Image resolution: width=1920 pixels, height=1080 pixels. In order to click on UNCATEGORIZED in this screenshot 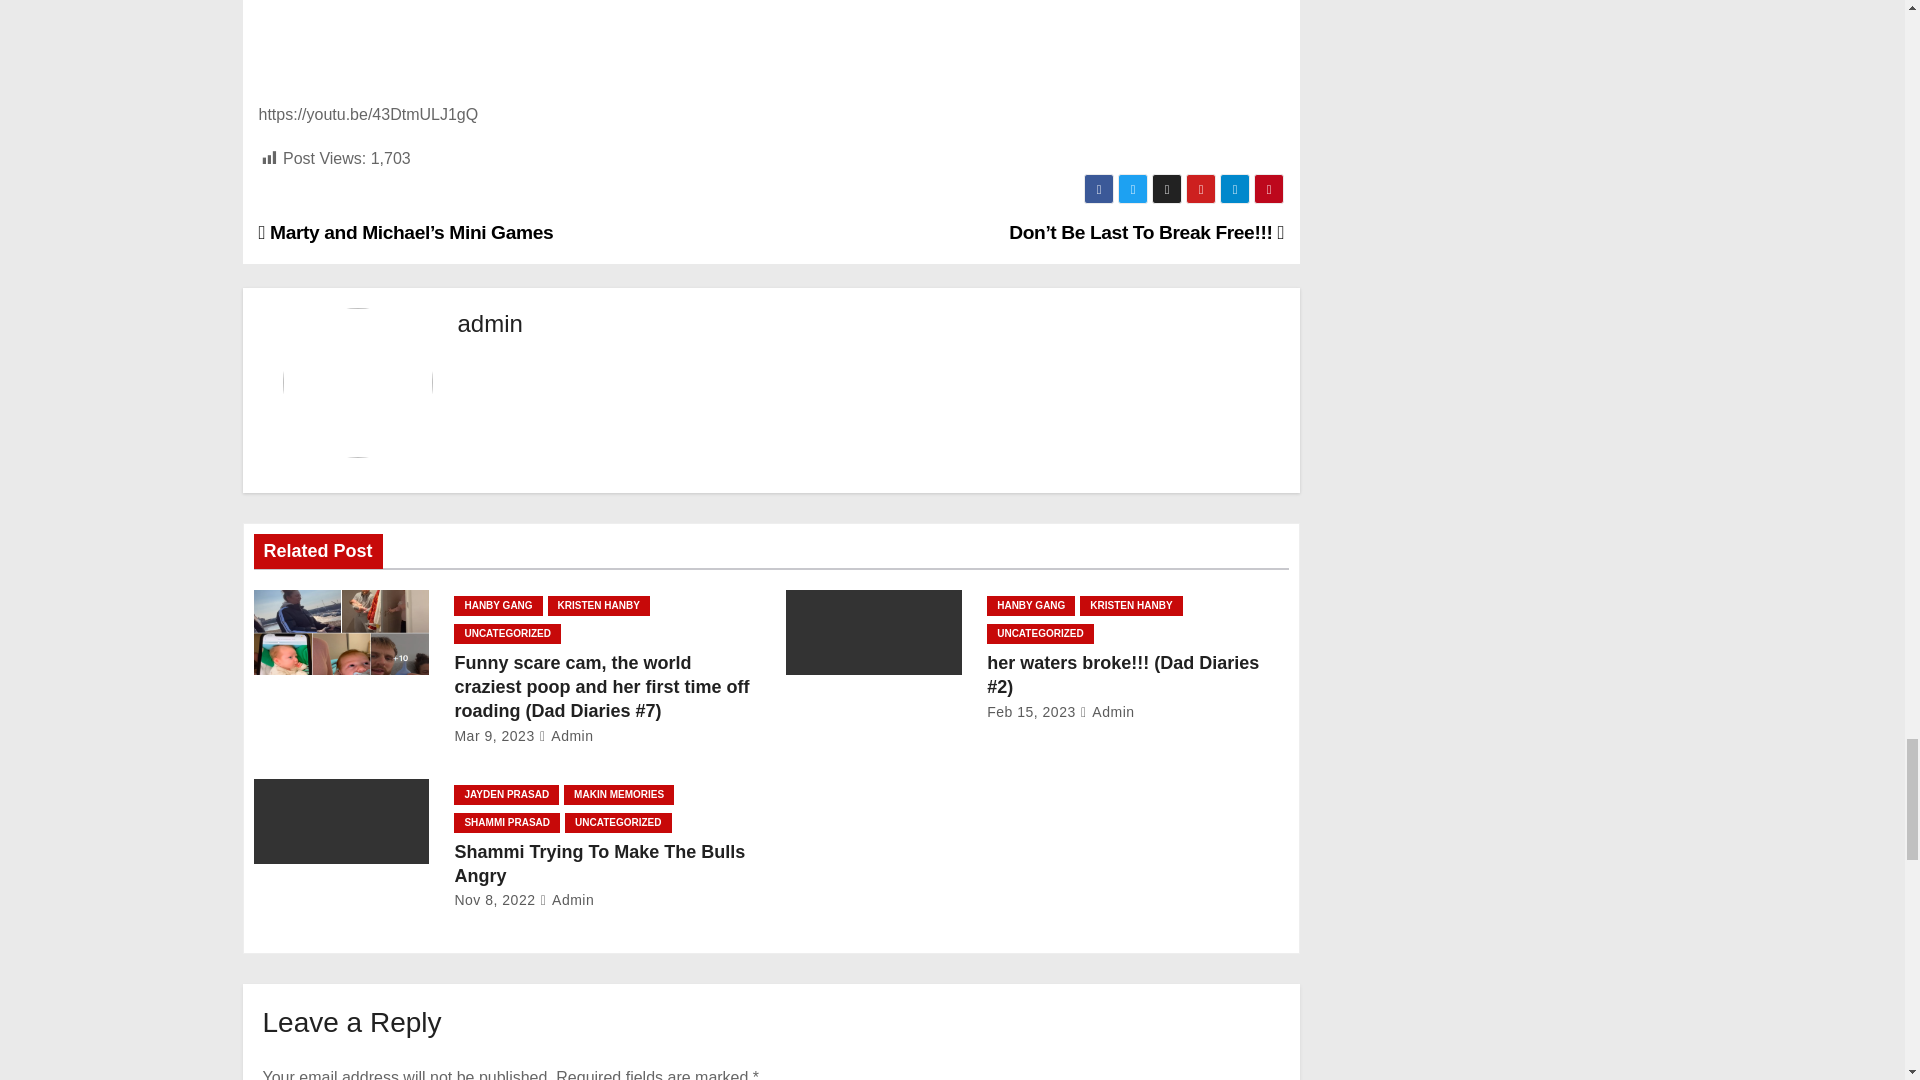, I will do `click(506, 634)`.